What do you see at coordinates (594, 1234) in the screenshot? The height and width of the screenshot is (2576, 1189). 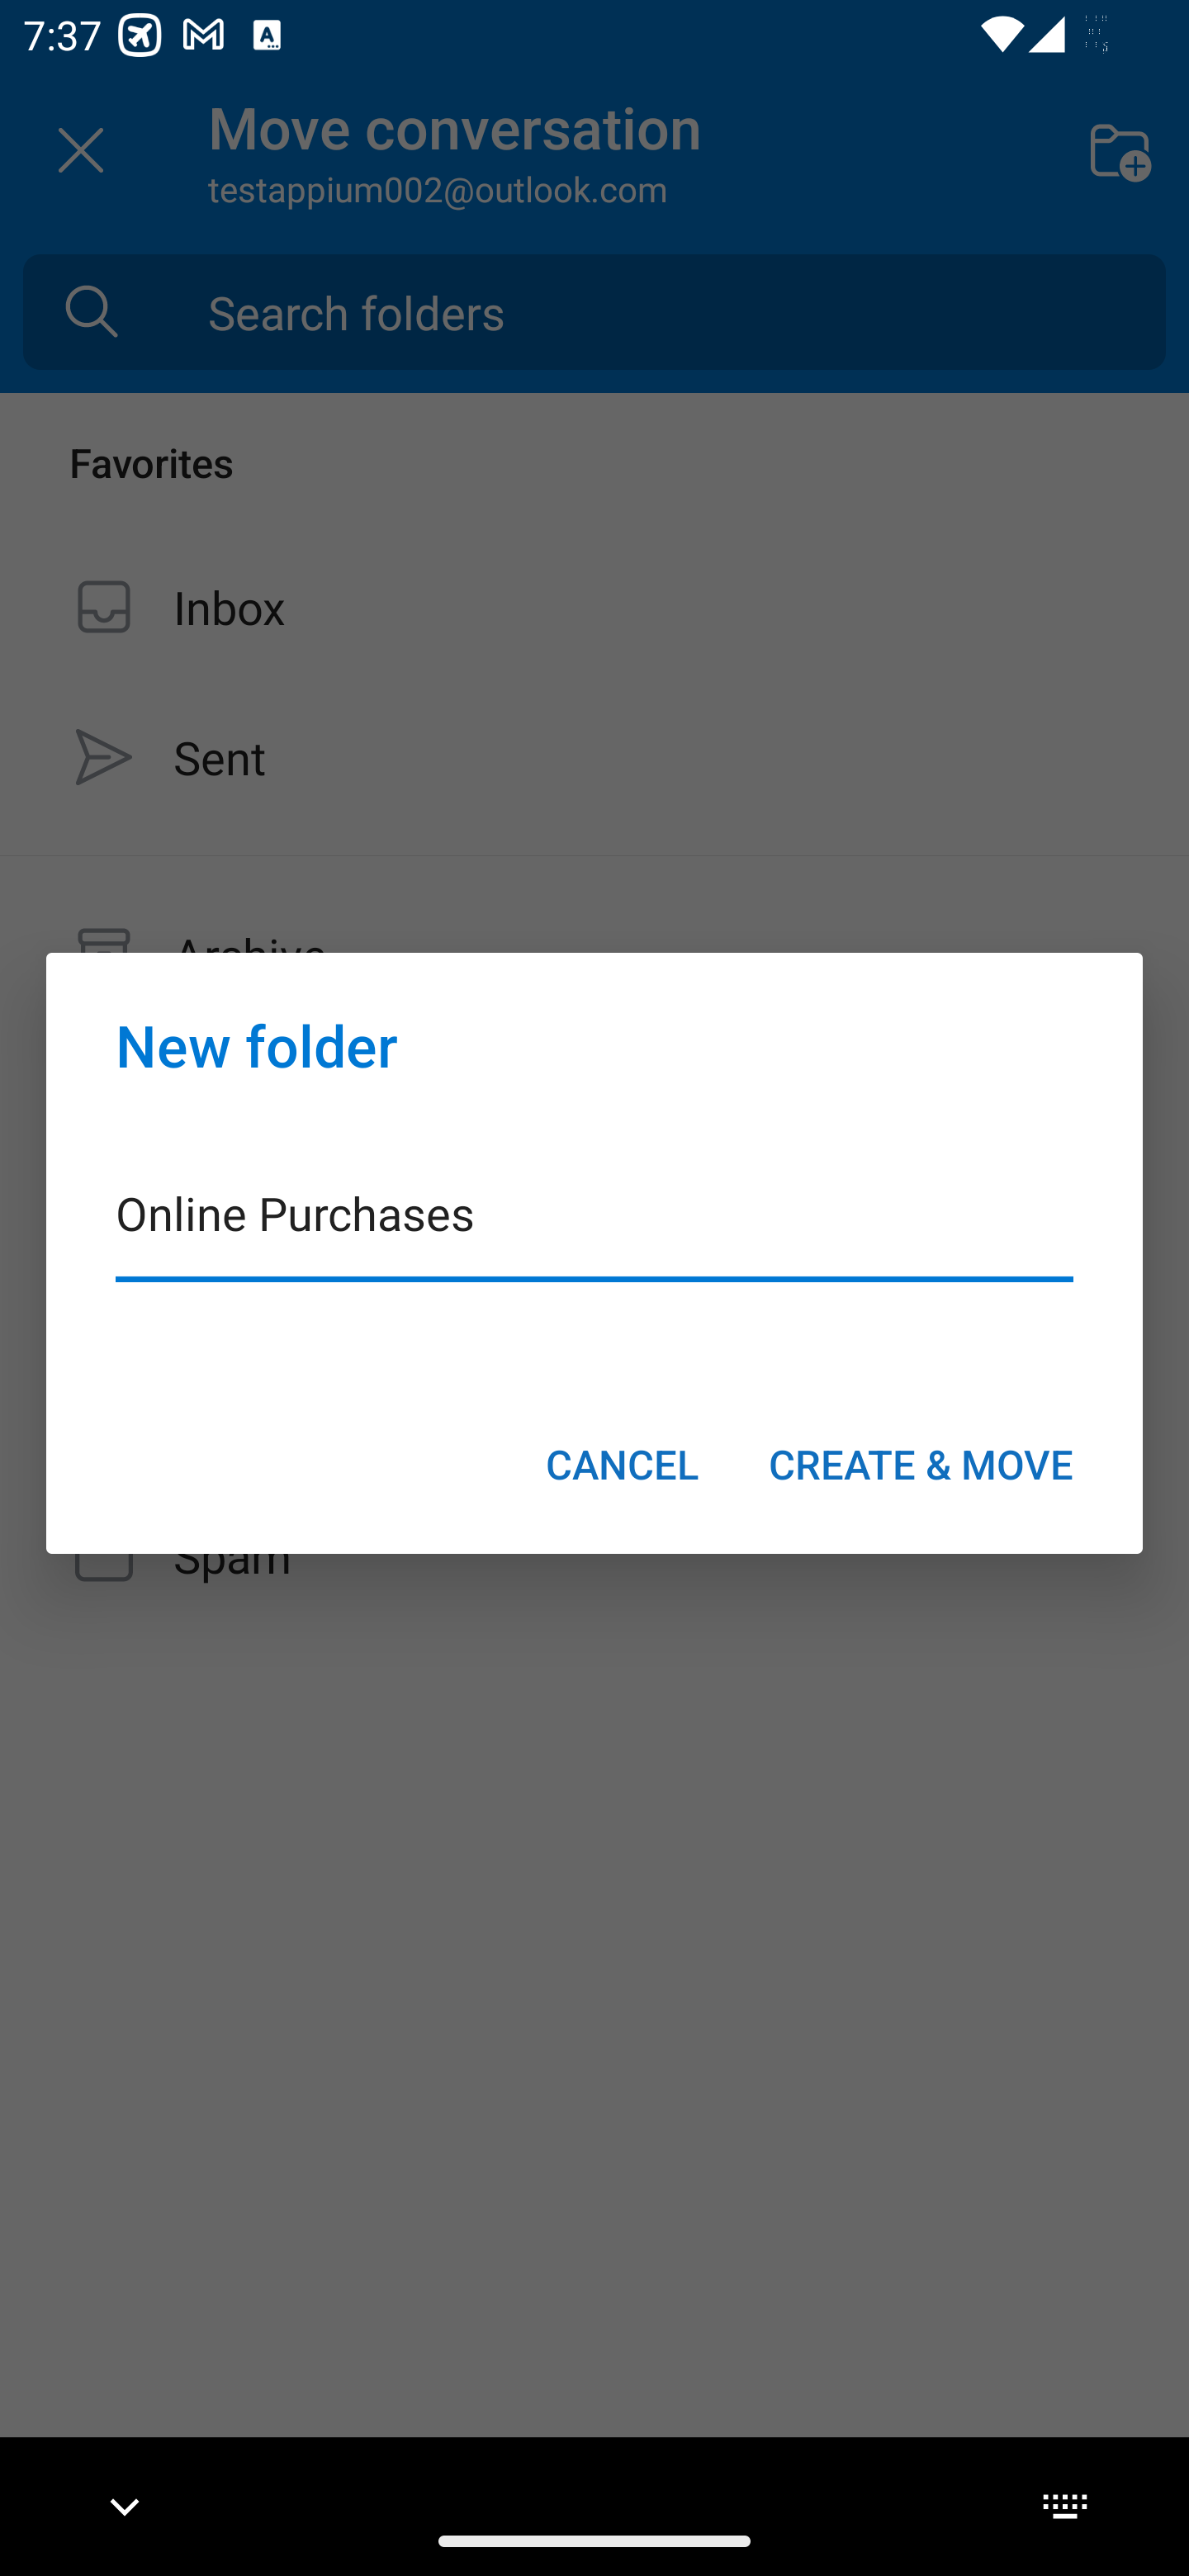 I see `Online Purchases` at bounding box center [594, 1234].